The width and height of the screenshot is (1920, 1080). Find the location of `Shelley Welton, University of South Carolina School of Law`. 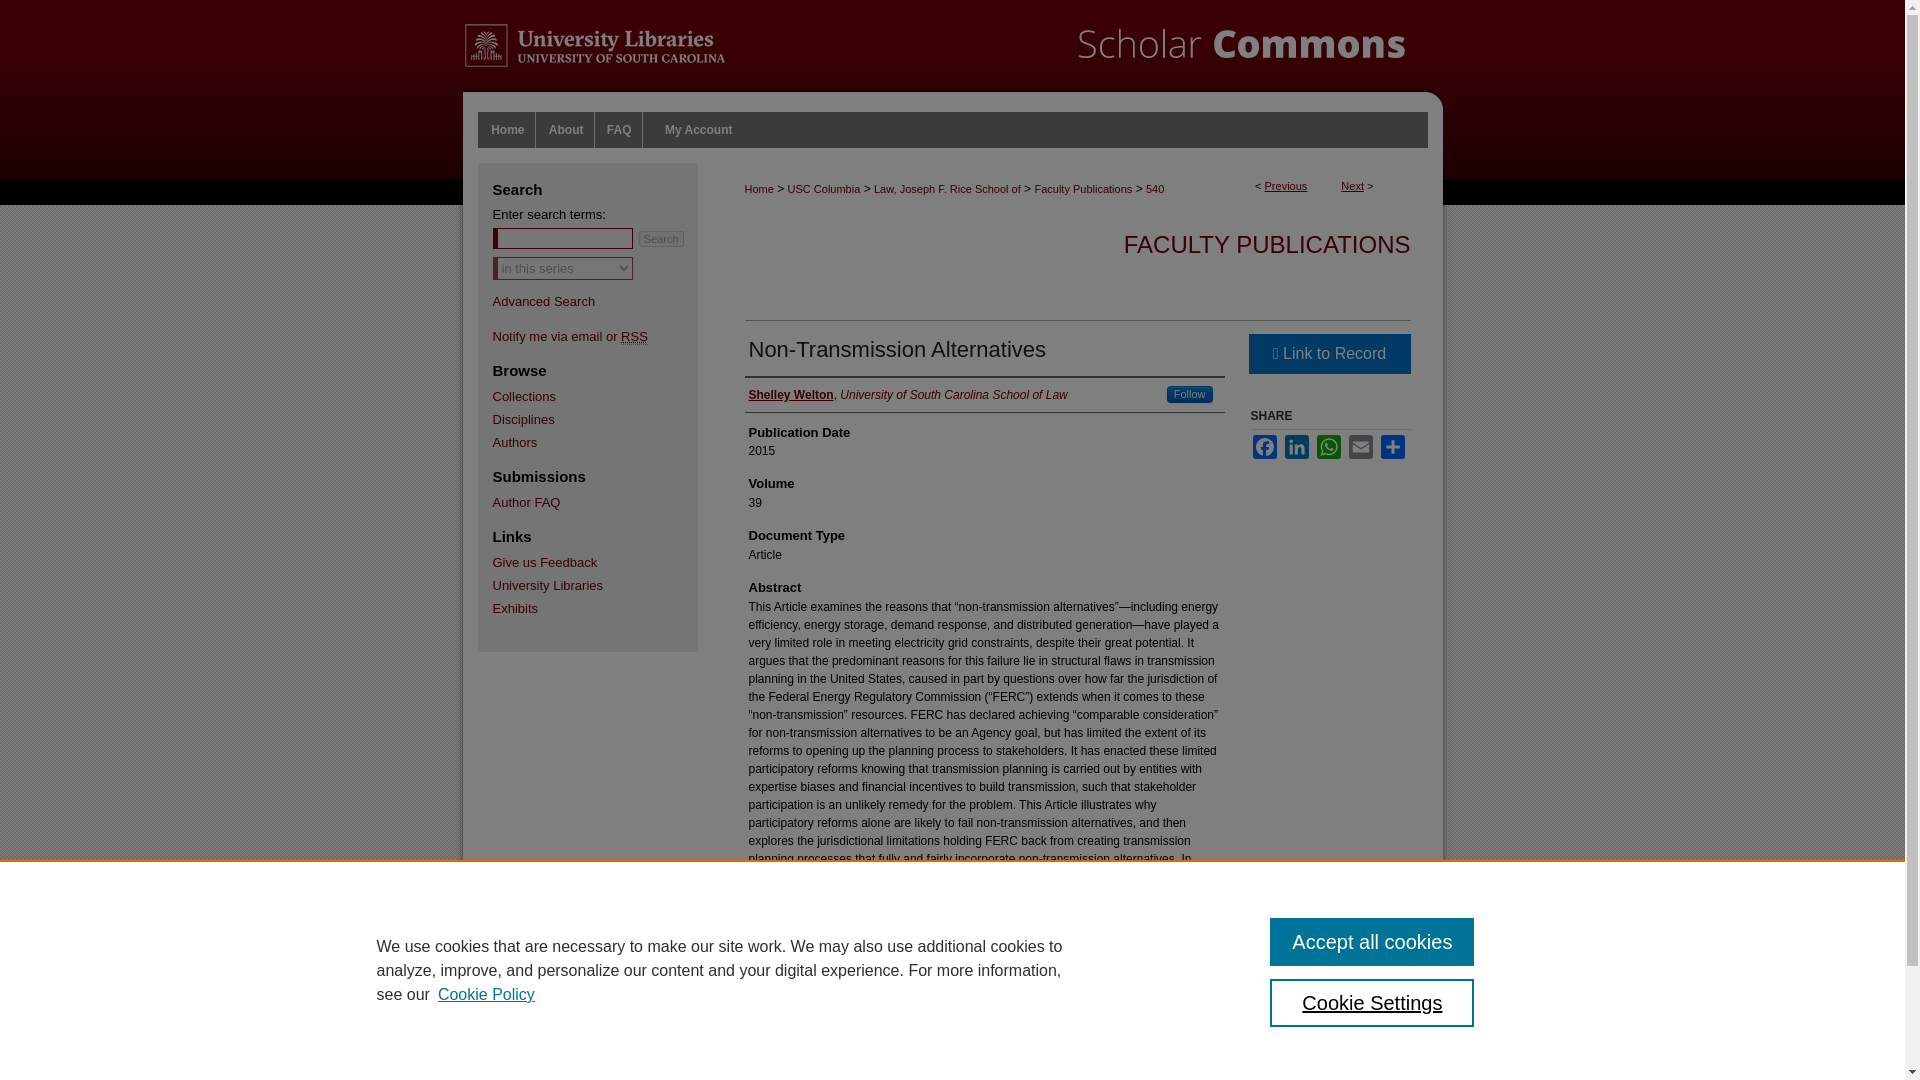

Shelley Welton, University of South Carolina School of Law is located at coordinates (908, 394).